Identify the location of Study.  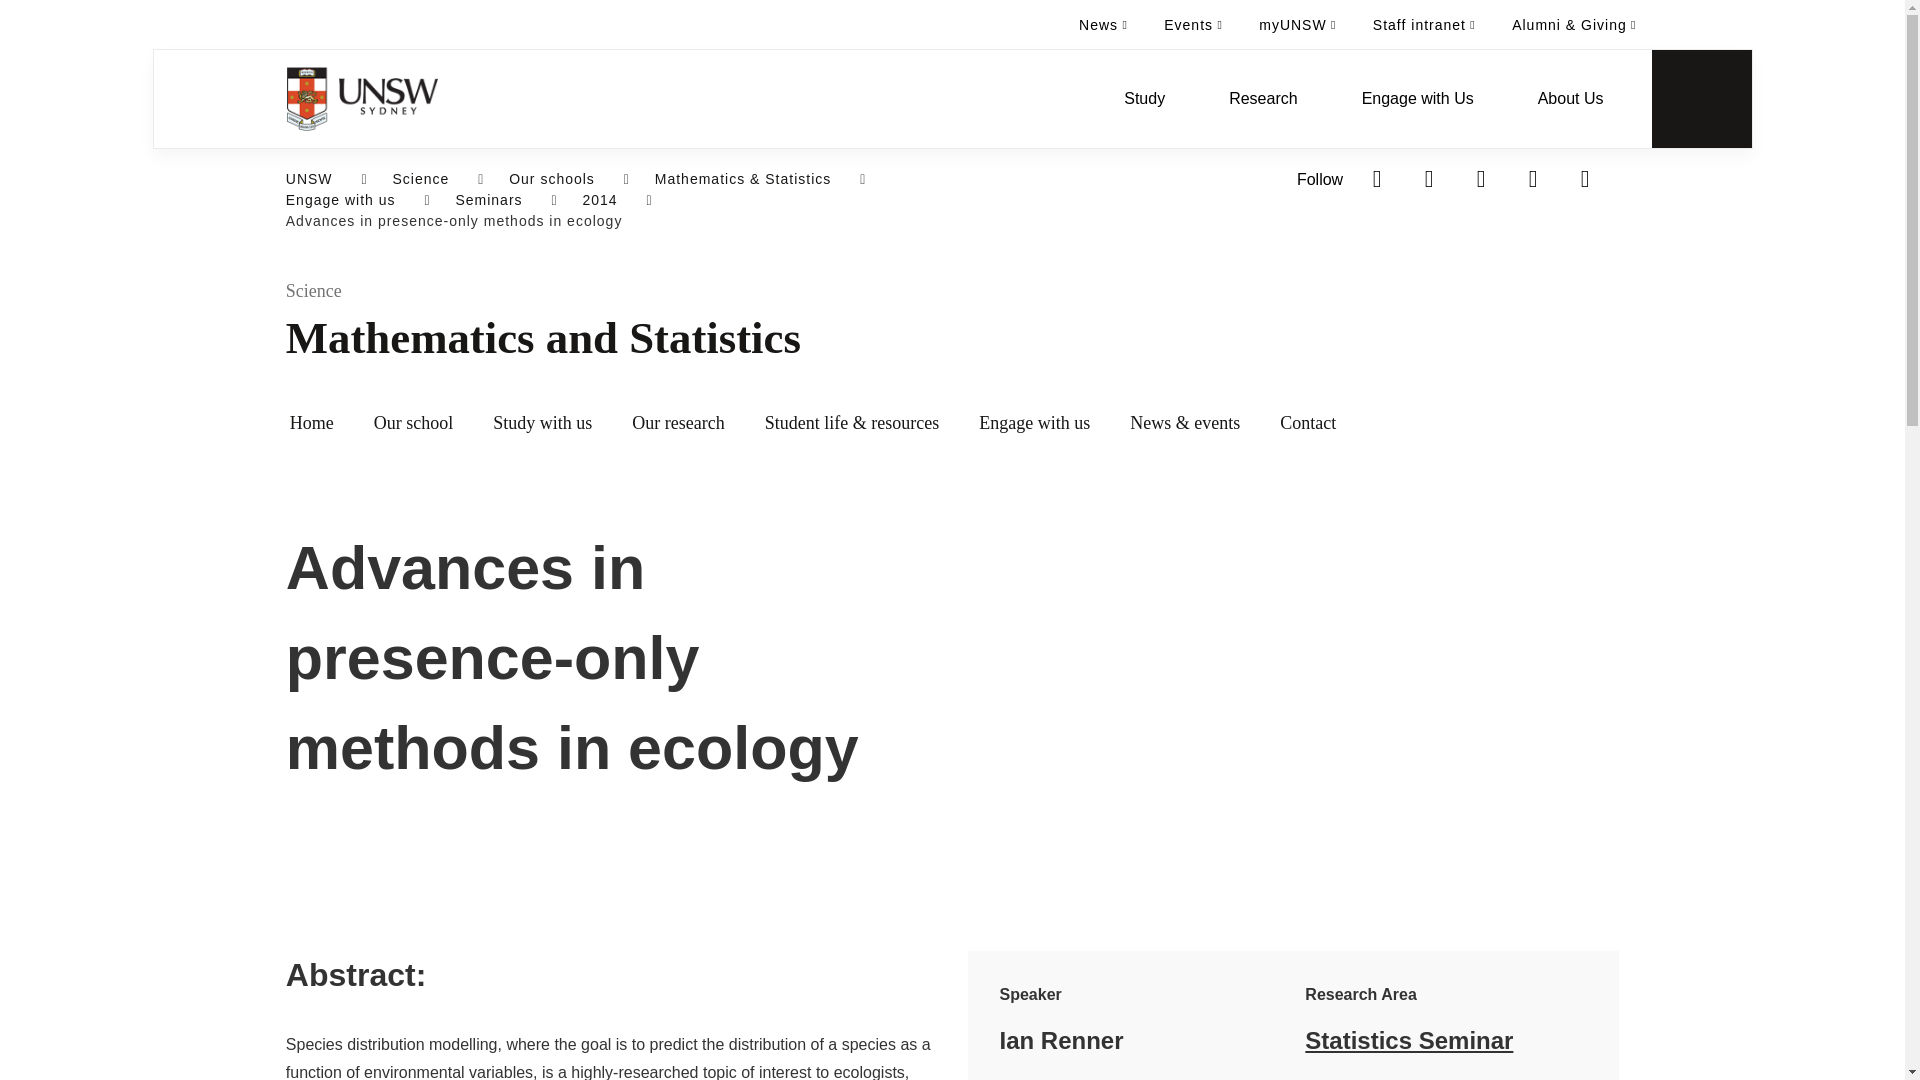
(1144, 98).